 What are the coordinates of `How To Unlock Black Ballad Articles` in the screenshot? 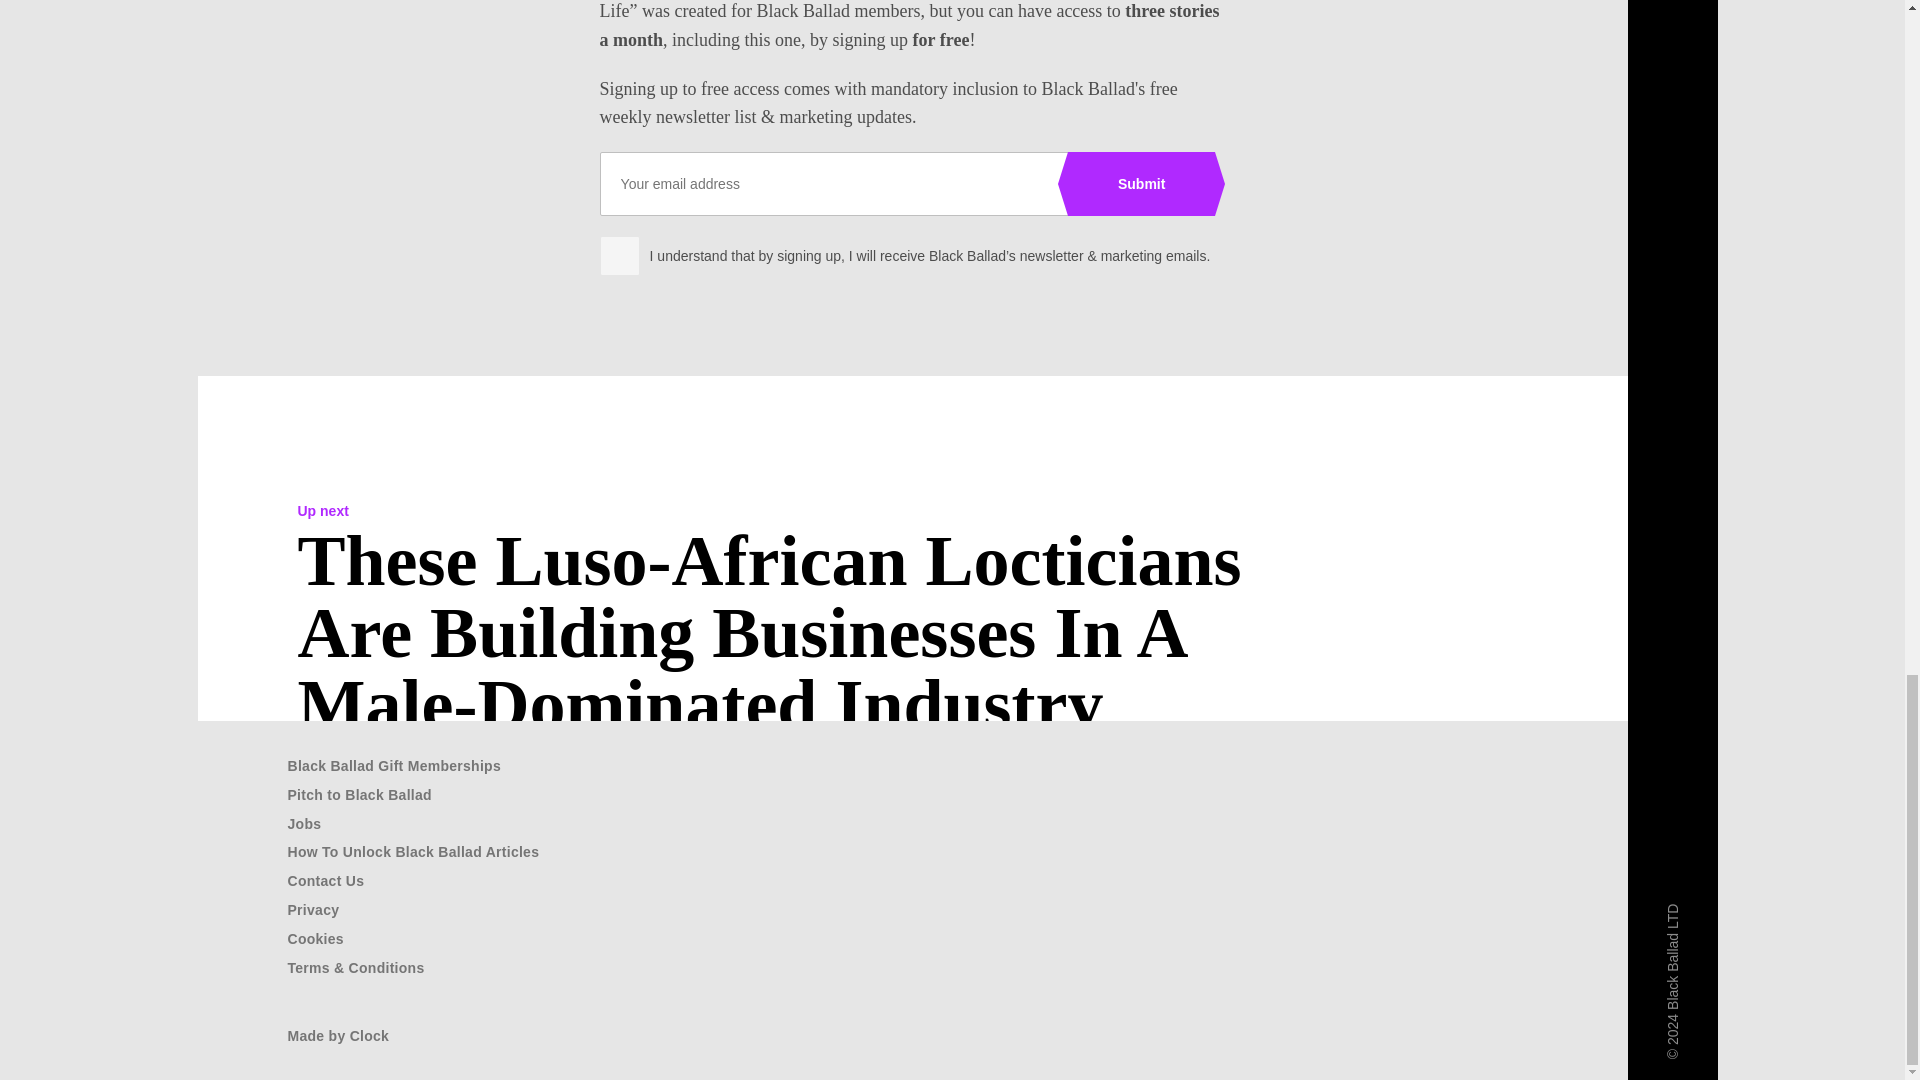 It's located at (414, 851).